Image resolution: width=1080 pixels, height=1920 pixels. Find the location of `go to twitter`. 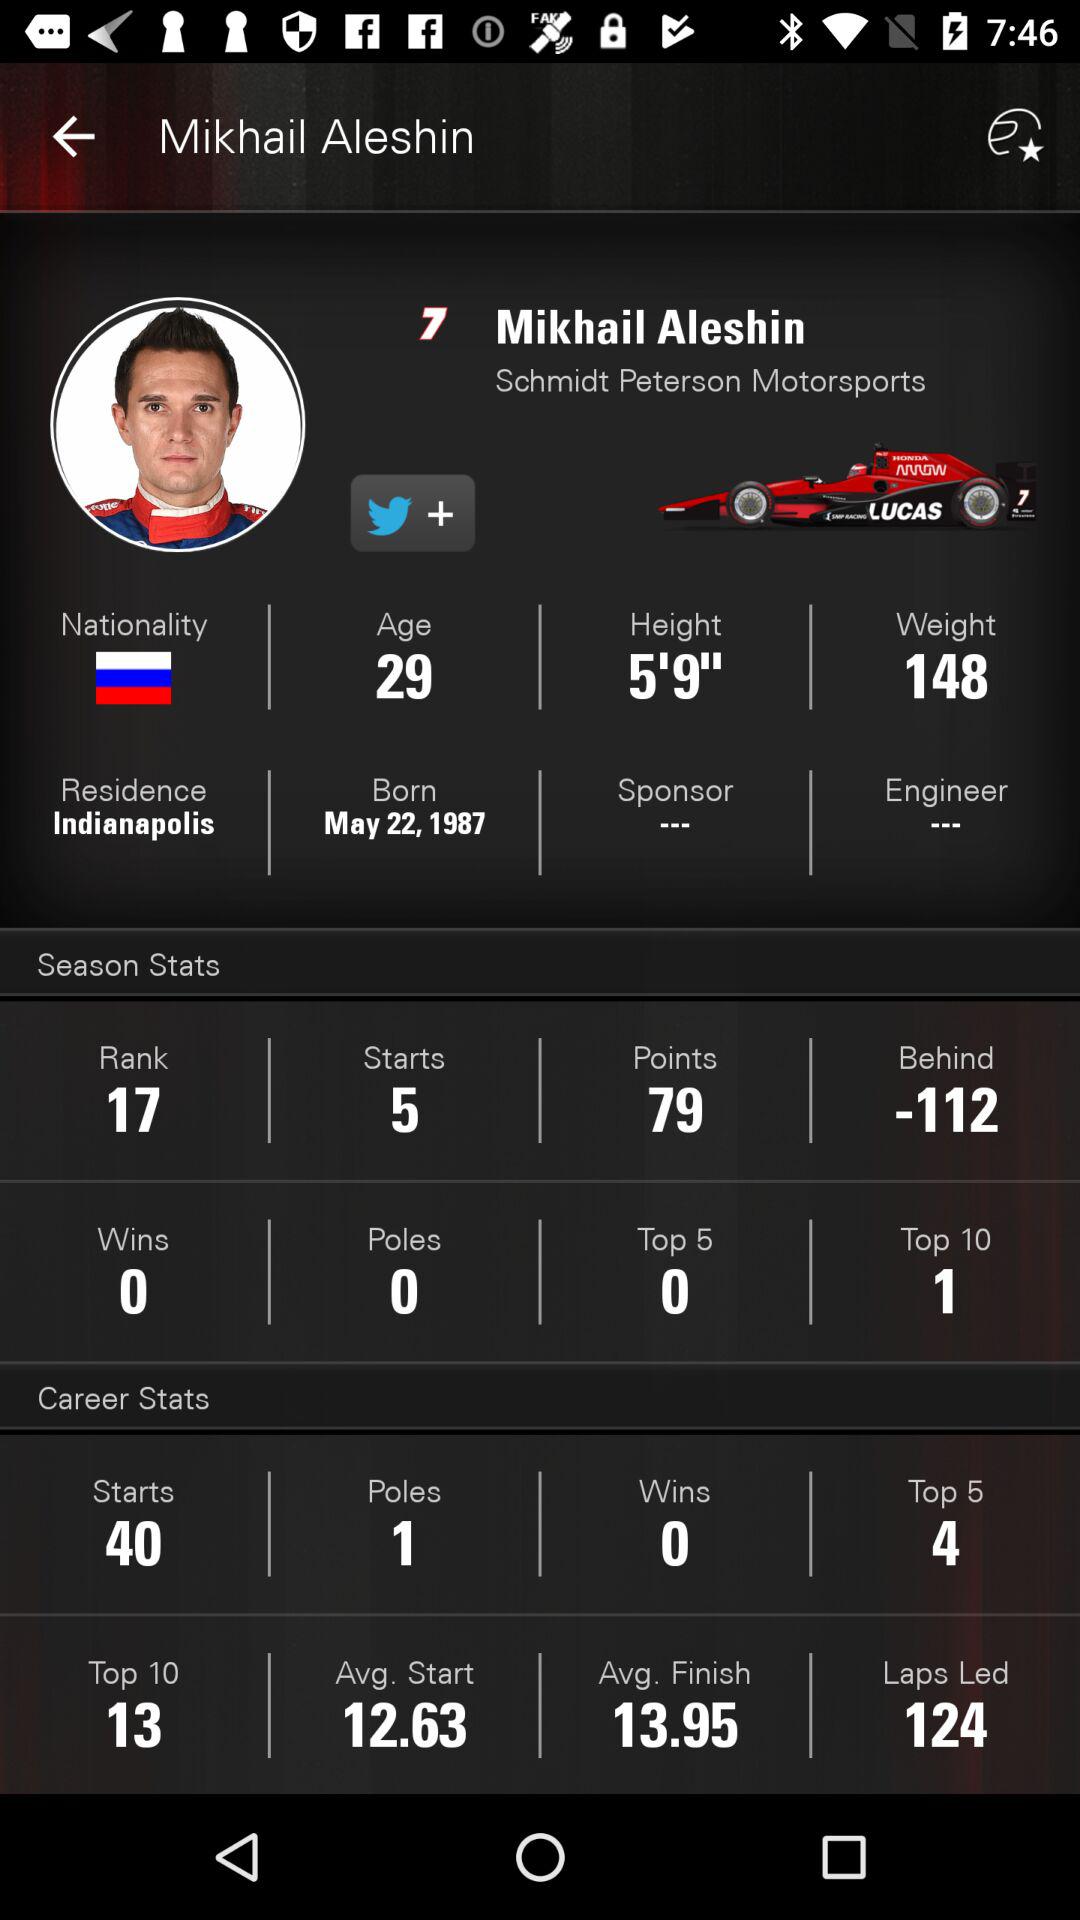

go to twitter is located at coordinates (412, 513).